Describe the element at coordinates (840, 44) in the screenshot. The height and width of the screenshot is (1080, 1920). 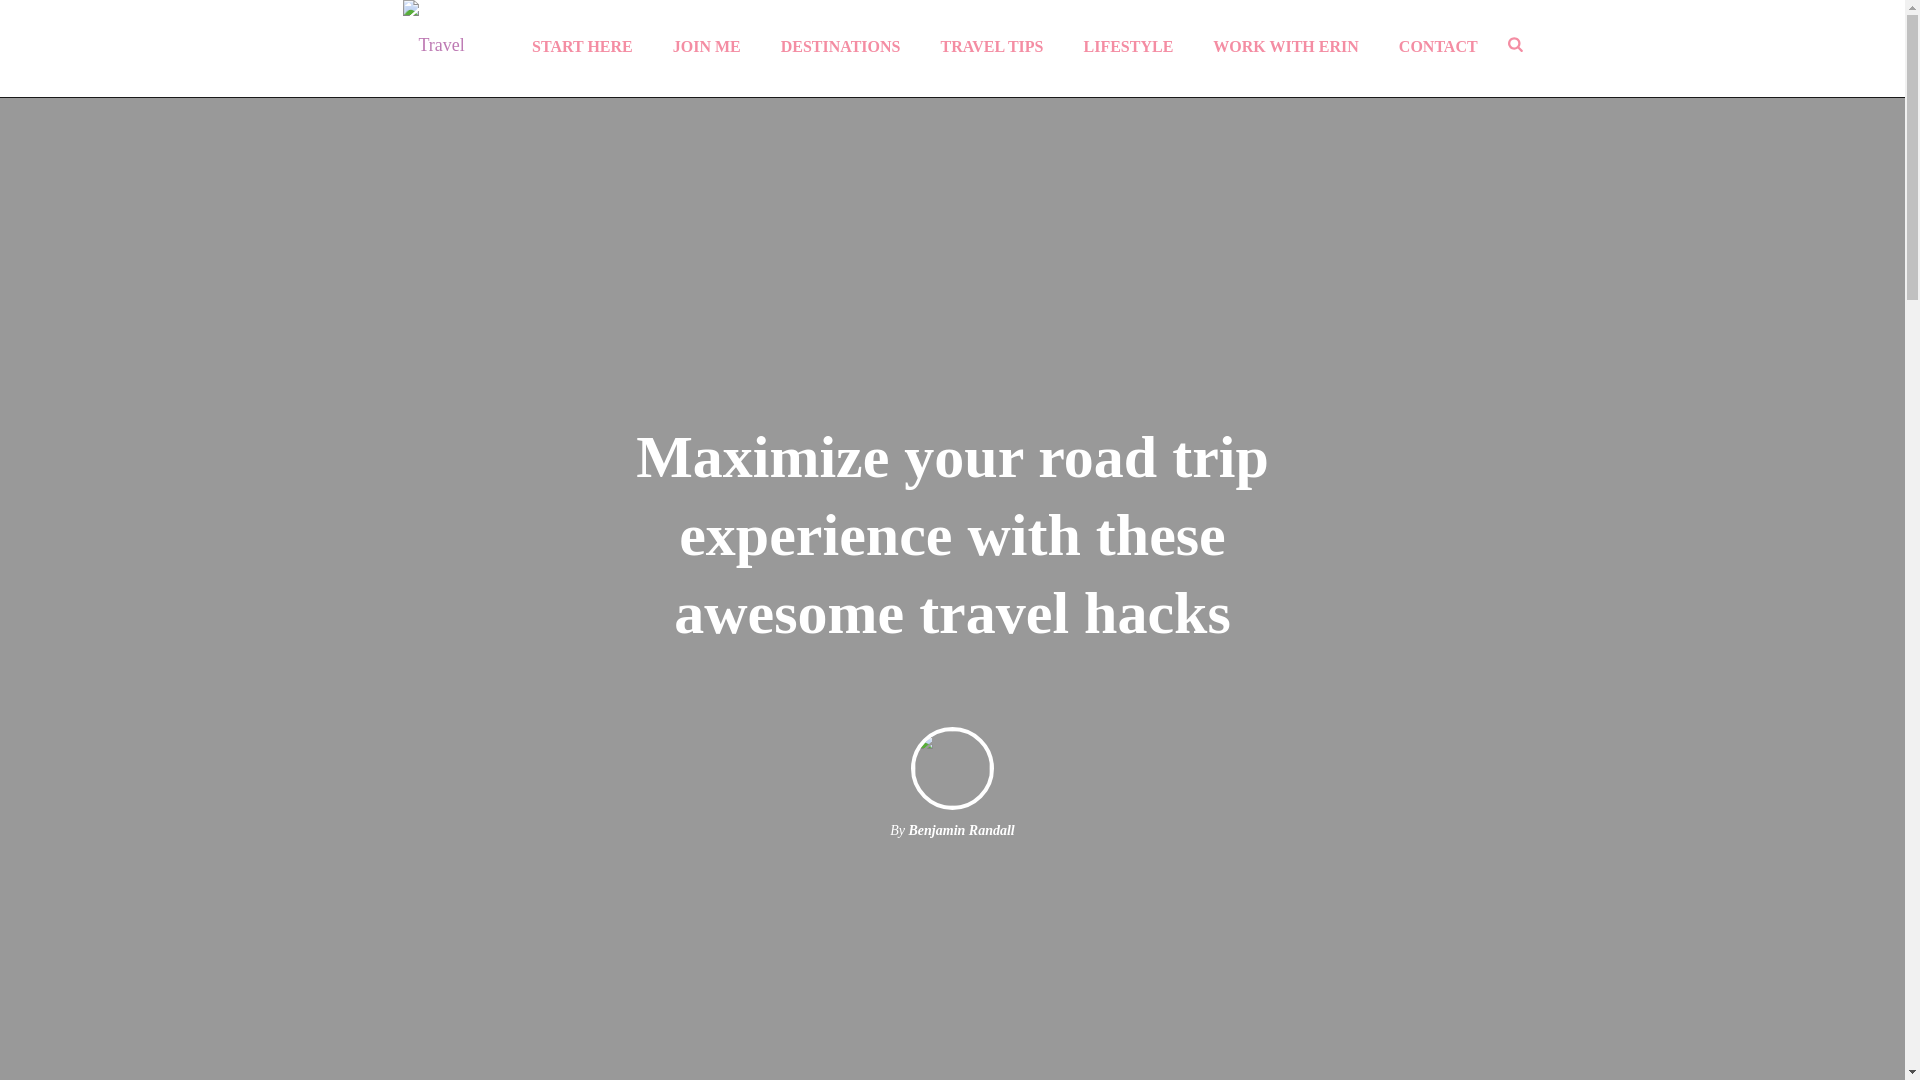
I see `DESTINATIONS` at that location.